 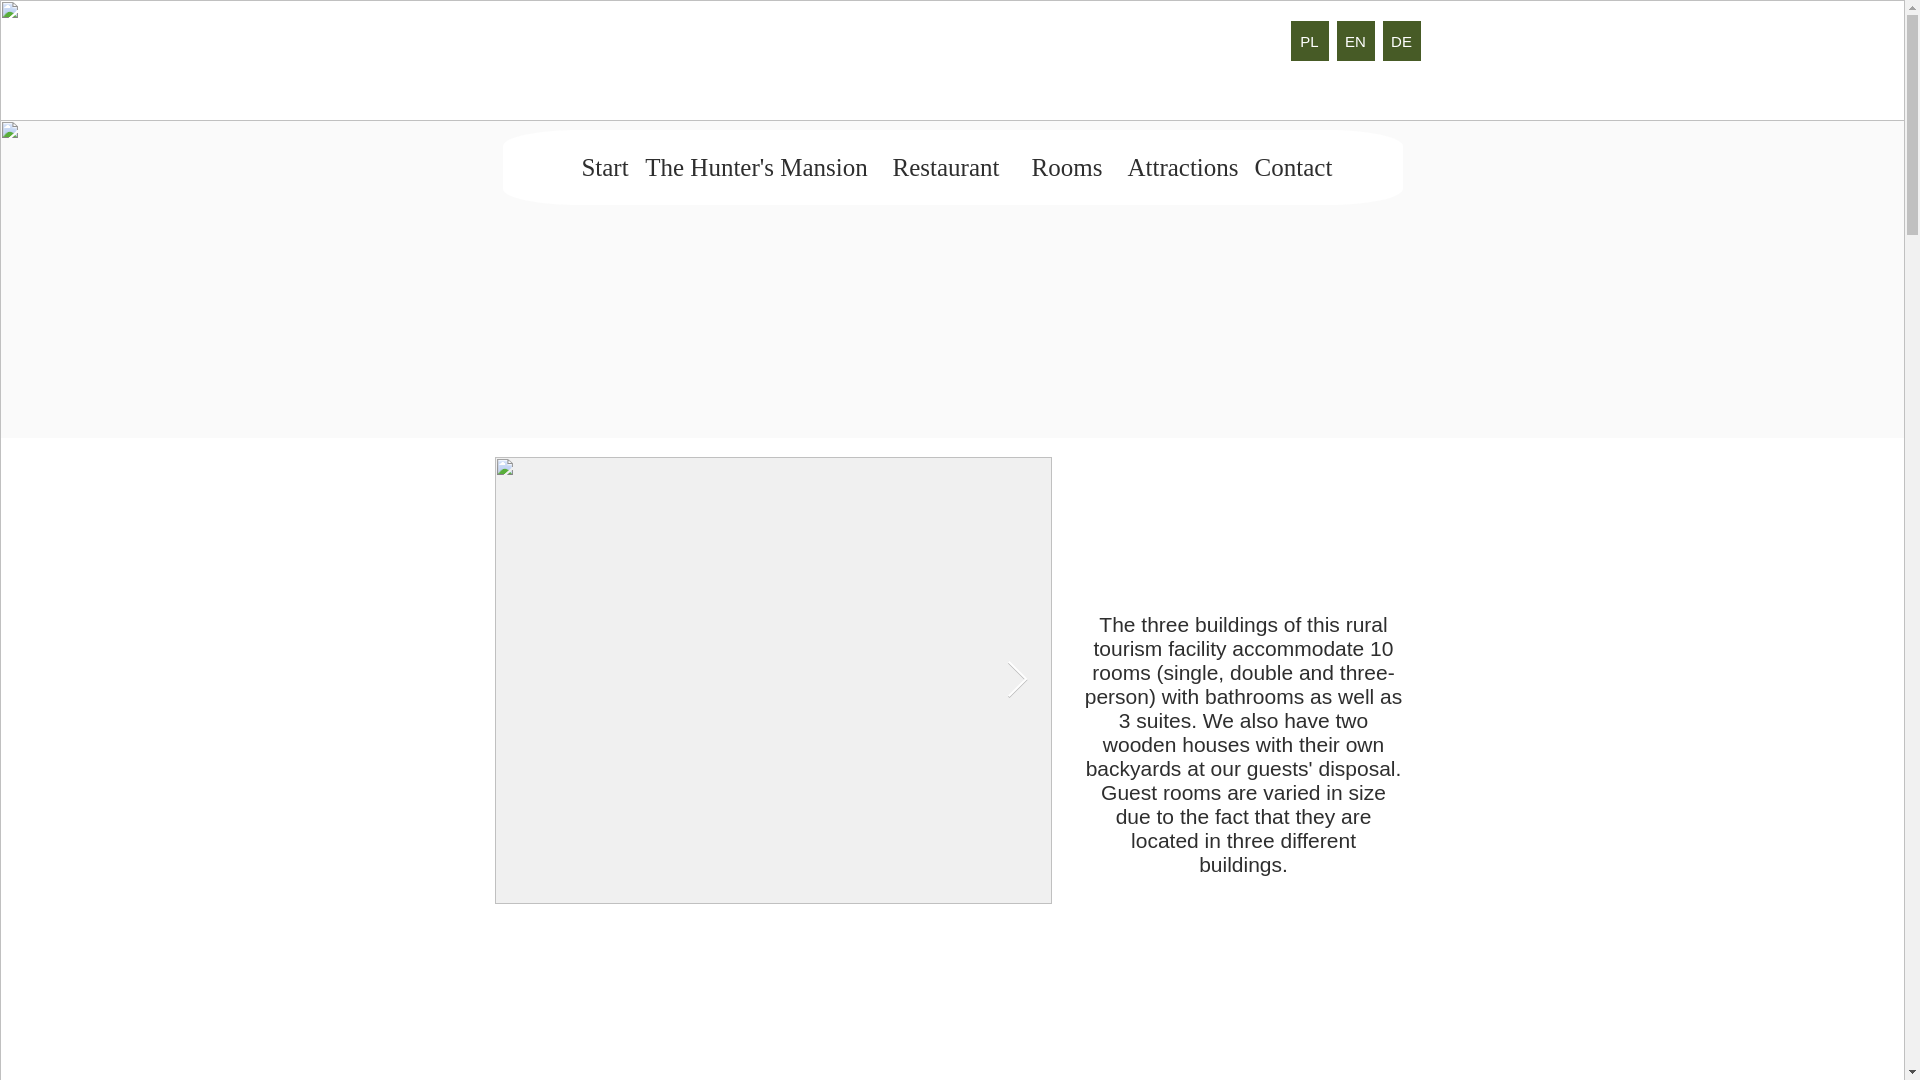 I want to click on EN, so click(x=1355, y=40).